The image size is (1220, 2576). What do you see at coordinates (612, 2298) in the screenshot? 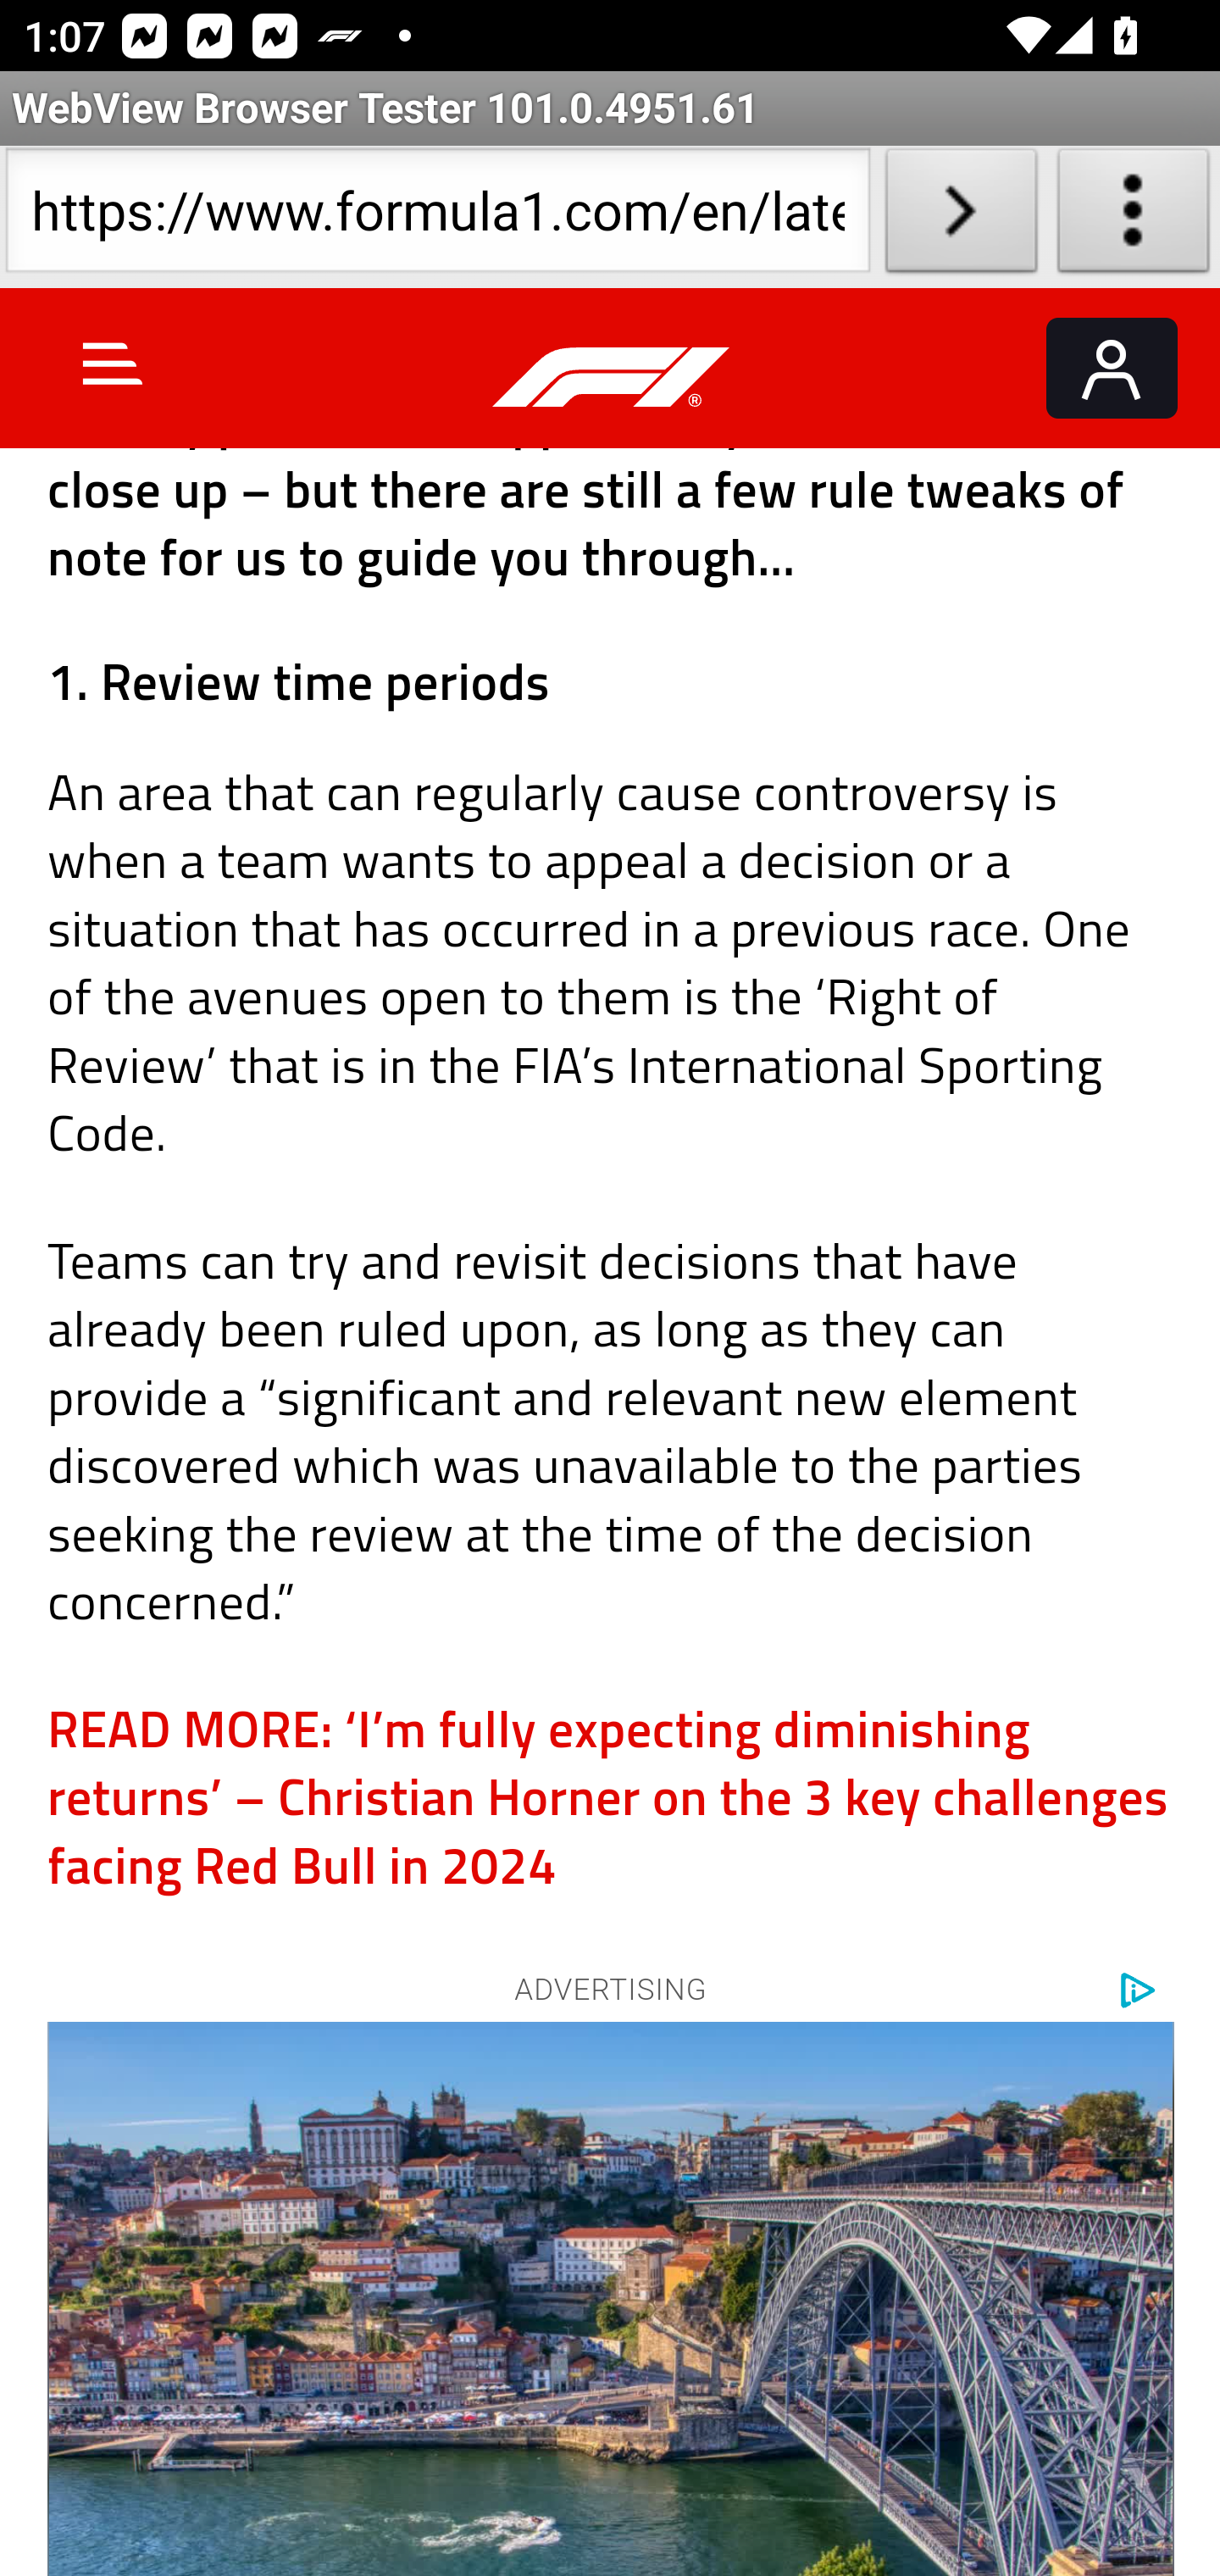
I see `unknown` at bounding box center [612, 2298].